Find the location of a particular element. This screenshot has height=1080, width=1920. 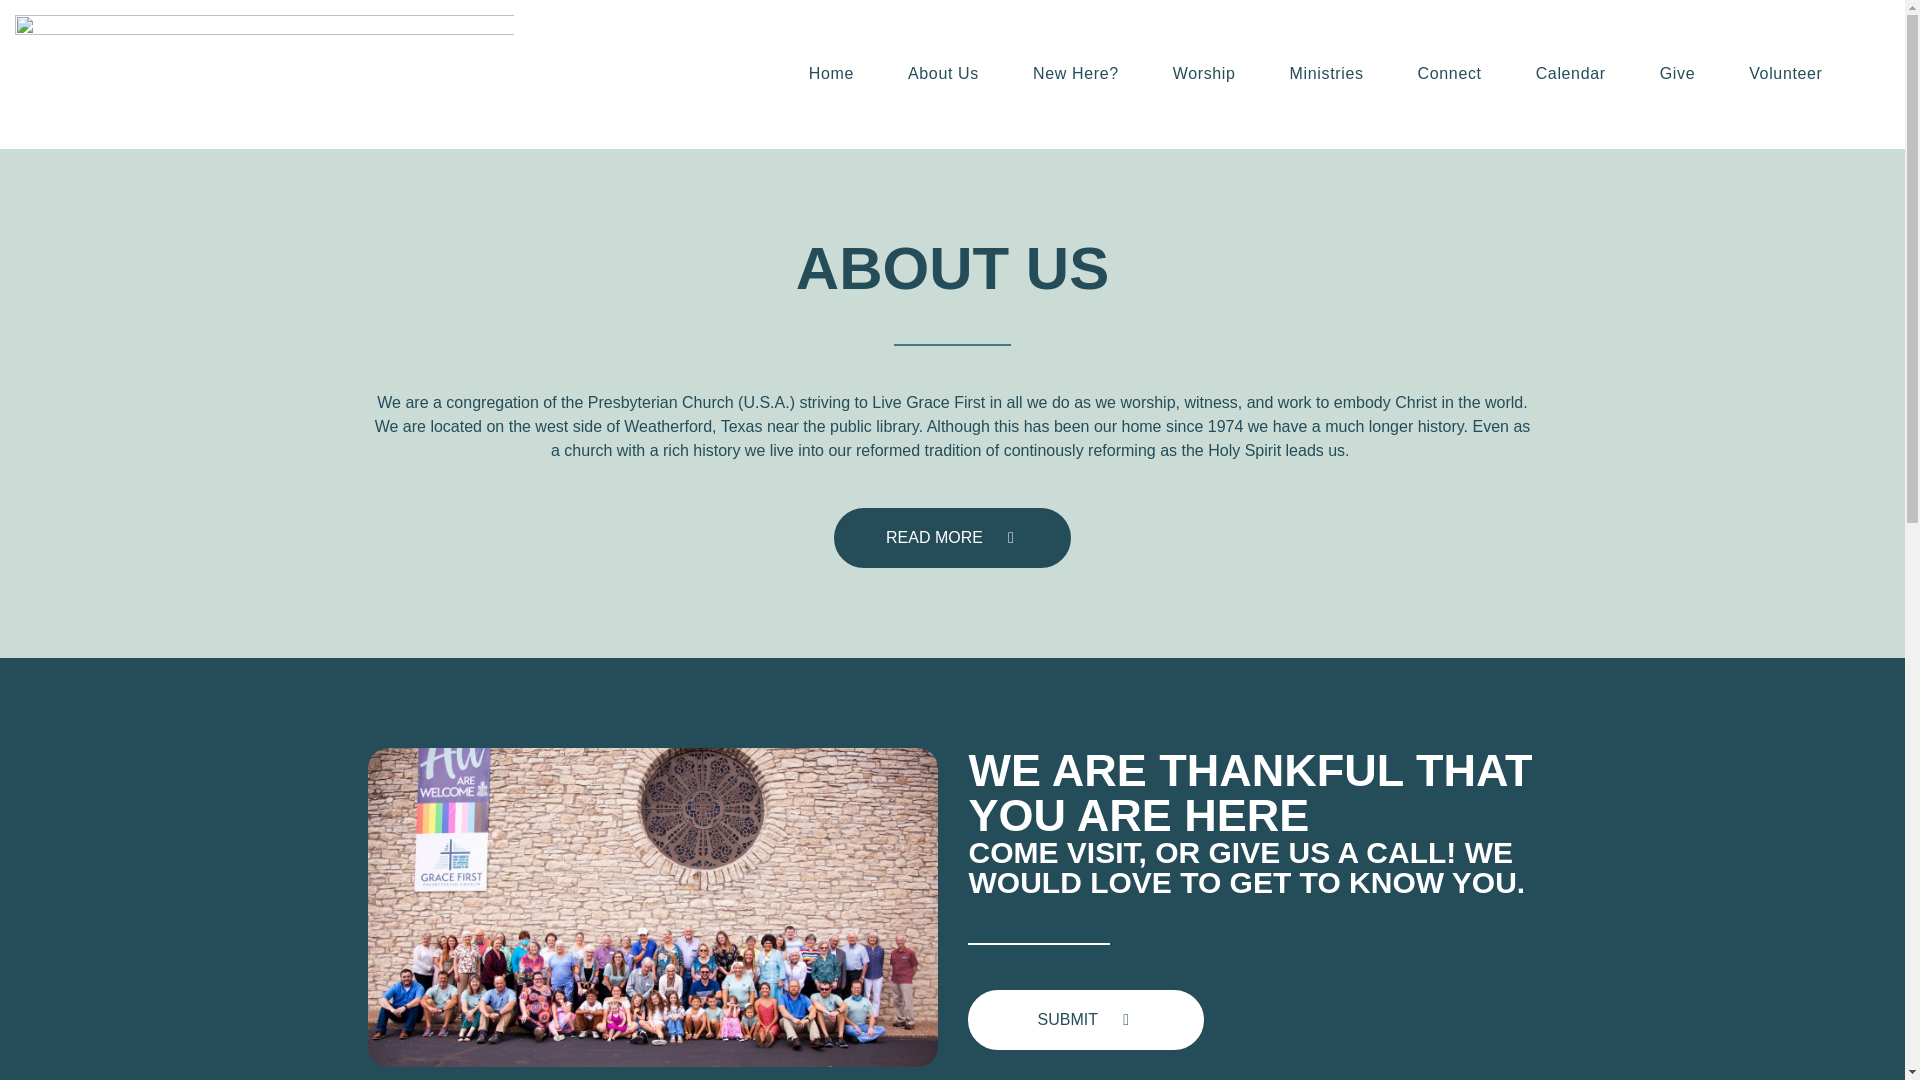

Calendar is located at coordinates (1570, 74).